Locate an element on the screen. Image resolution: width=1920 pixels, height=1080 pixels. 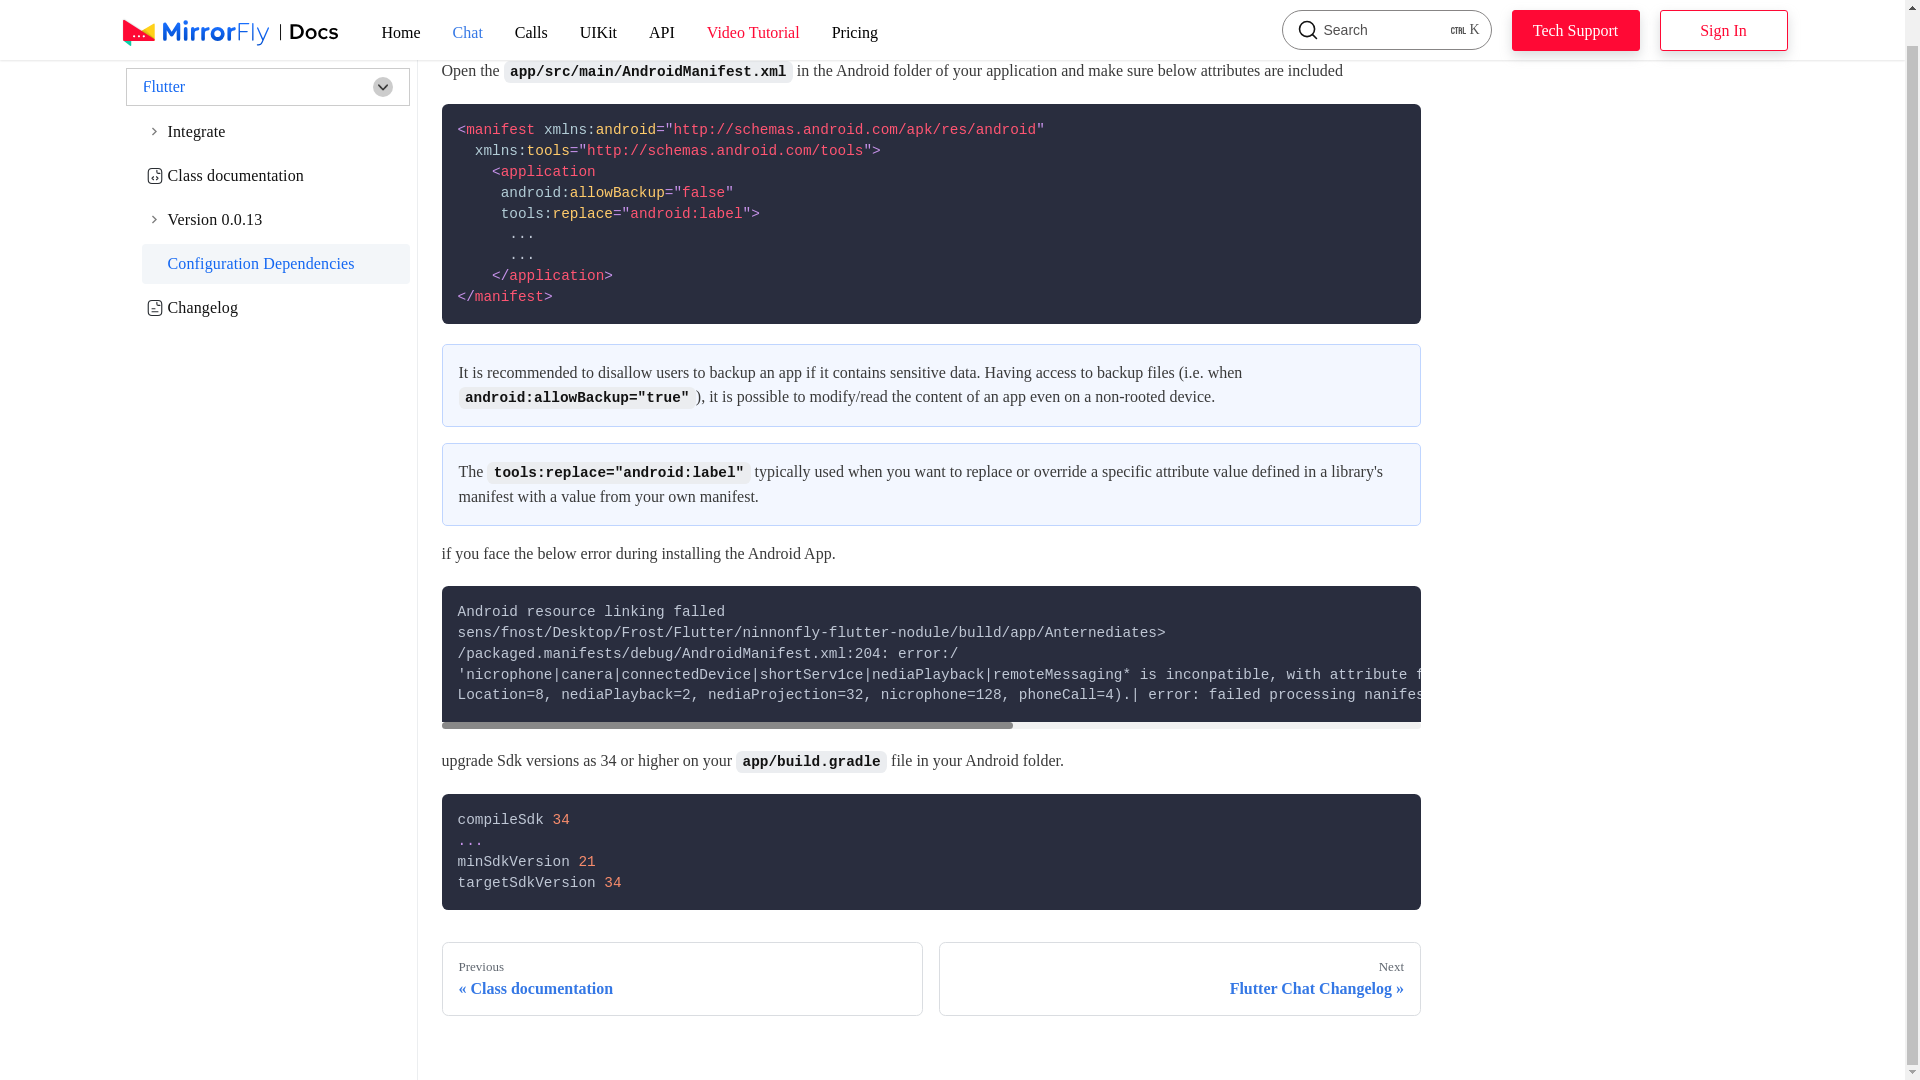
API is located at coordinates (598, 8).